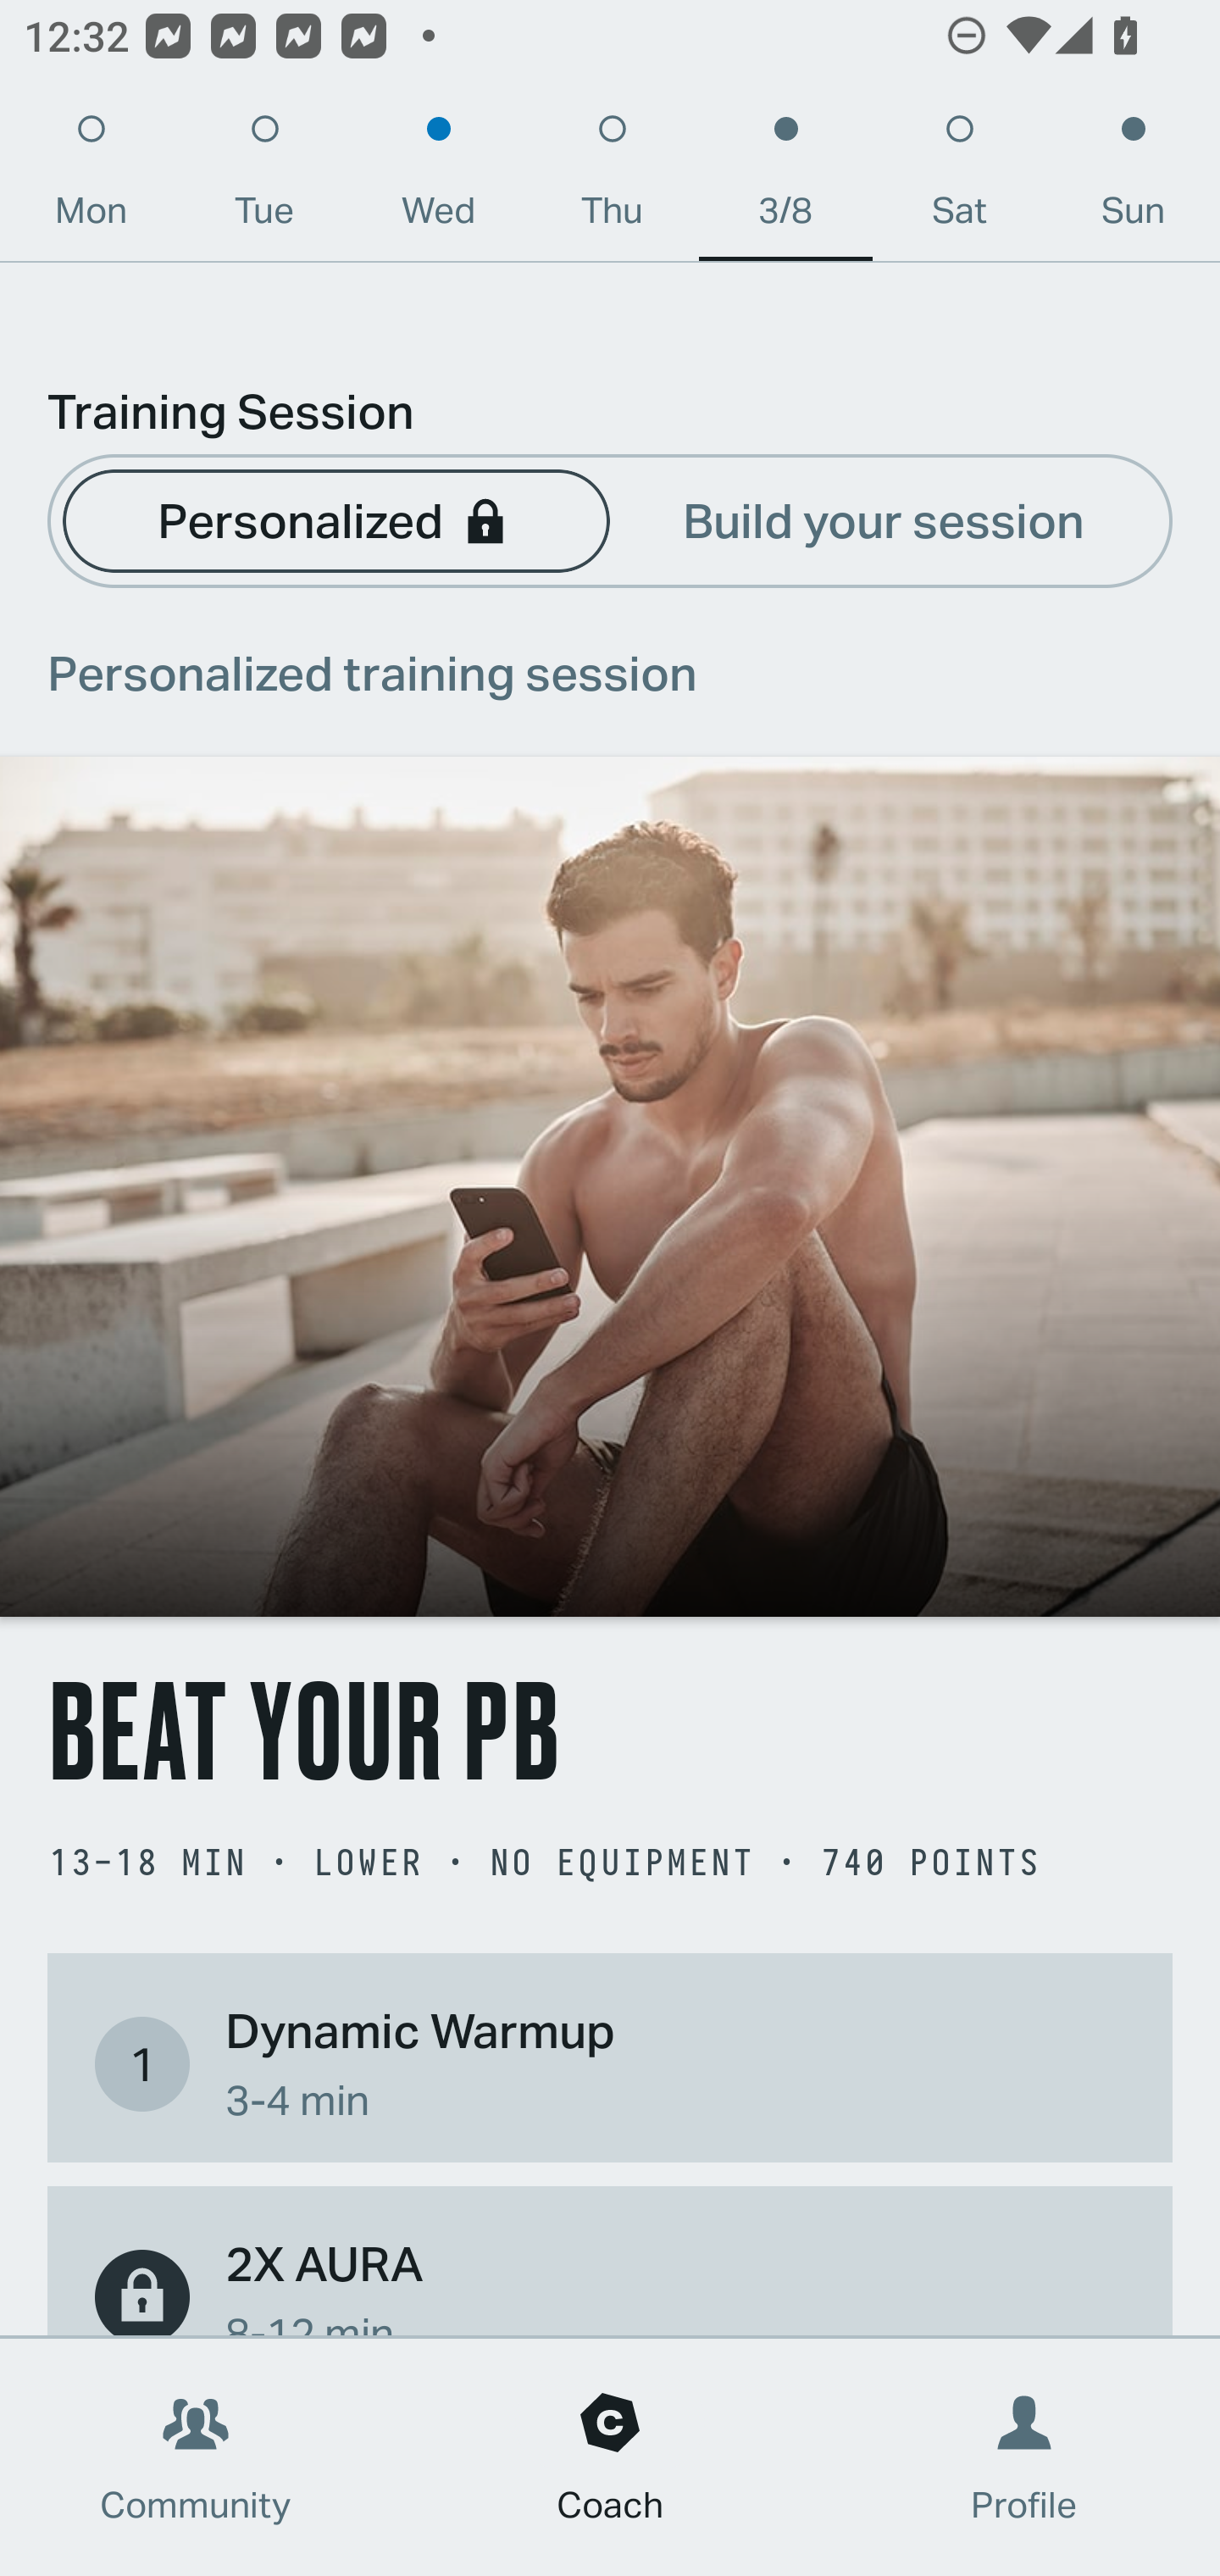  Describe the element at coordinates (1025, 2457) in the screenshot. I see `Profile` at that location.